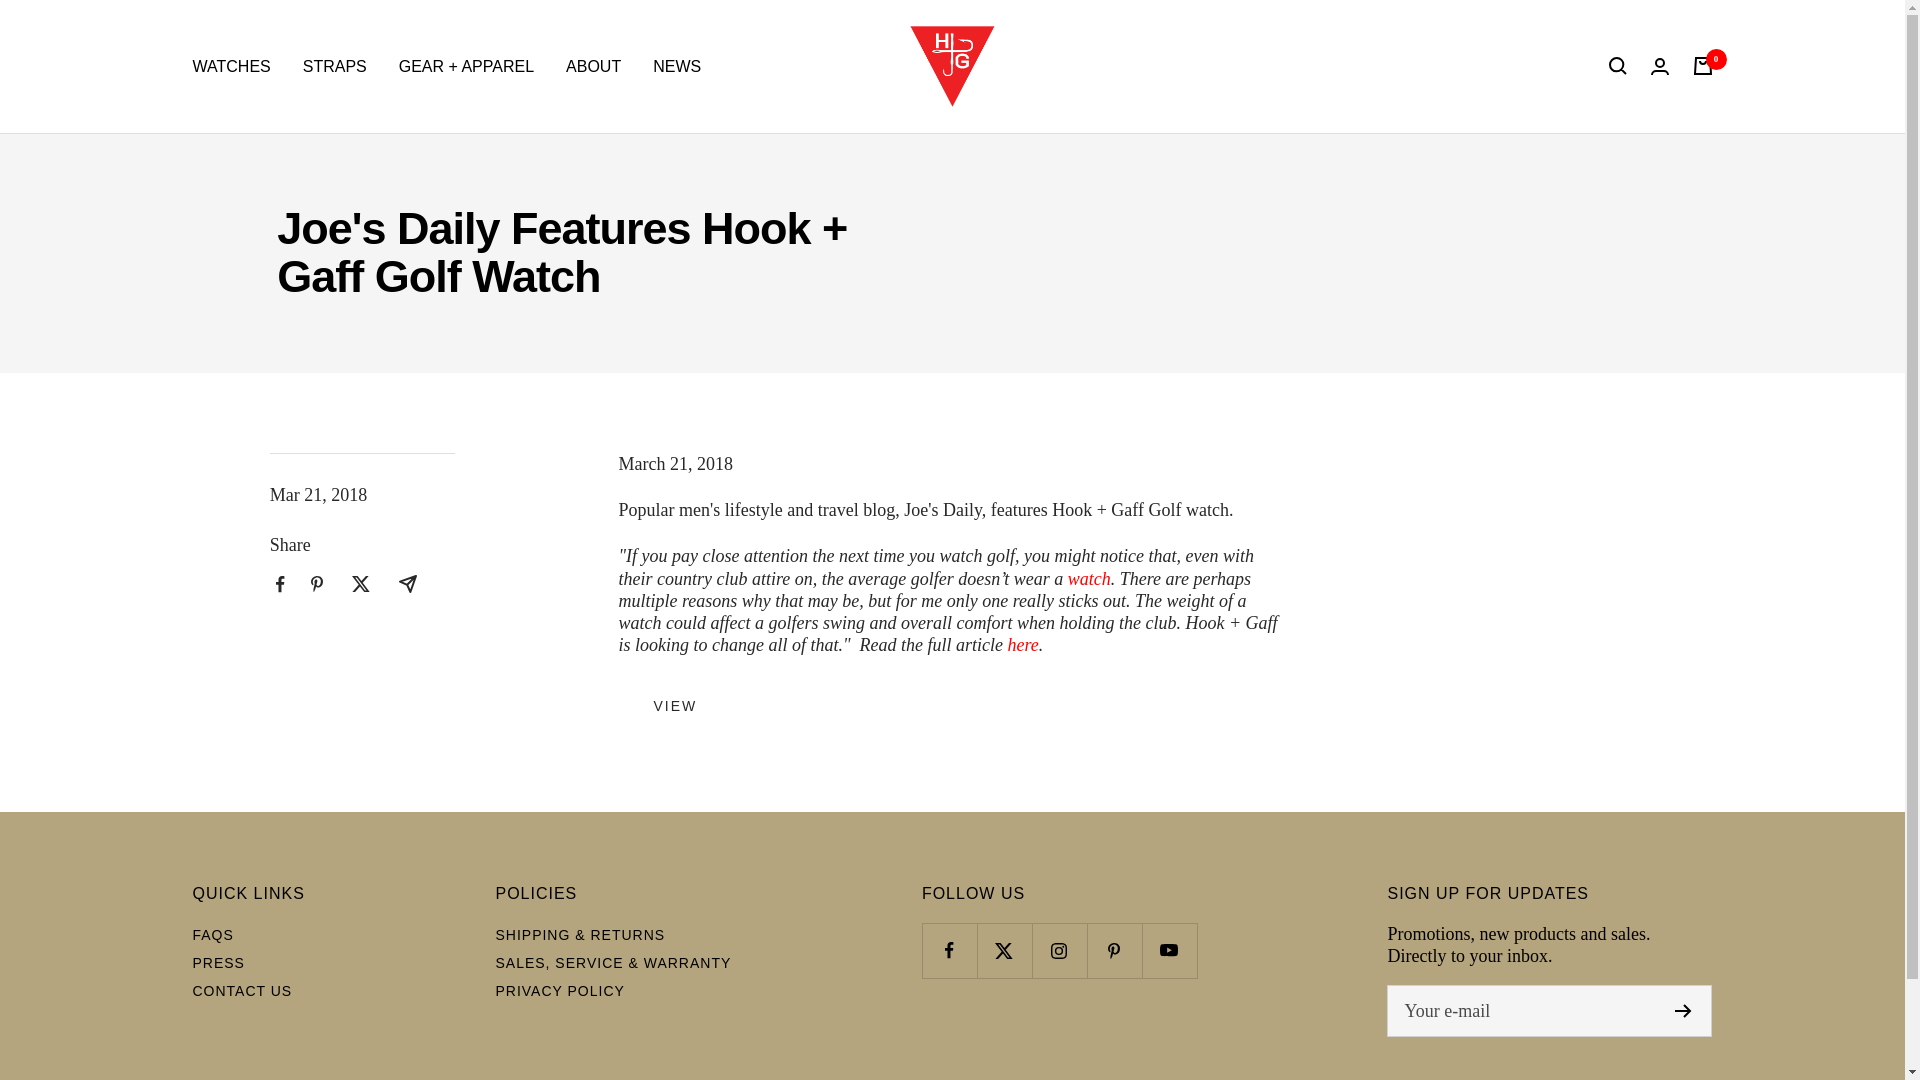 This screenshot has height=1080, width=1920. What do you see at coordinates (1702, 66) in the screenshot?
I see `0` at bounding box center [1702, 66].